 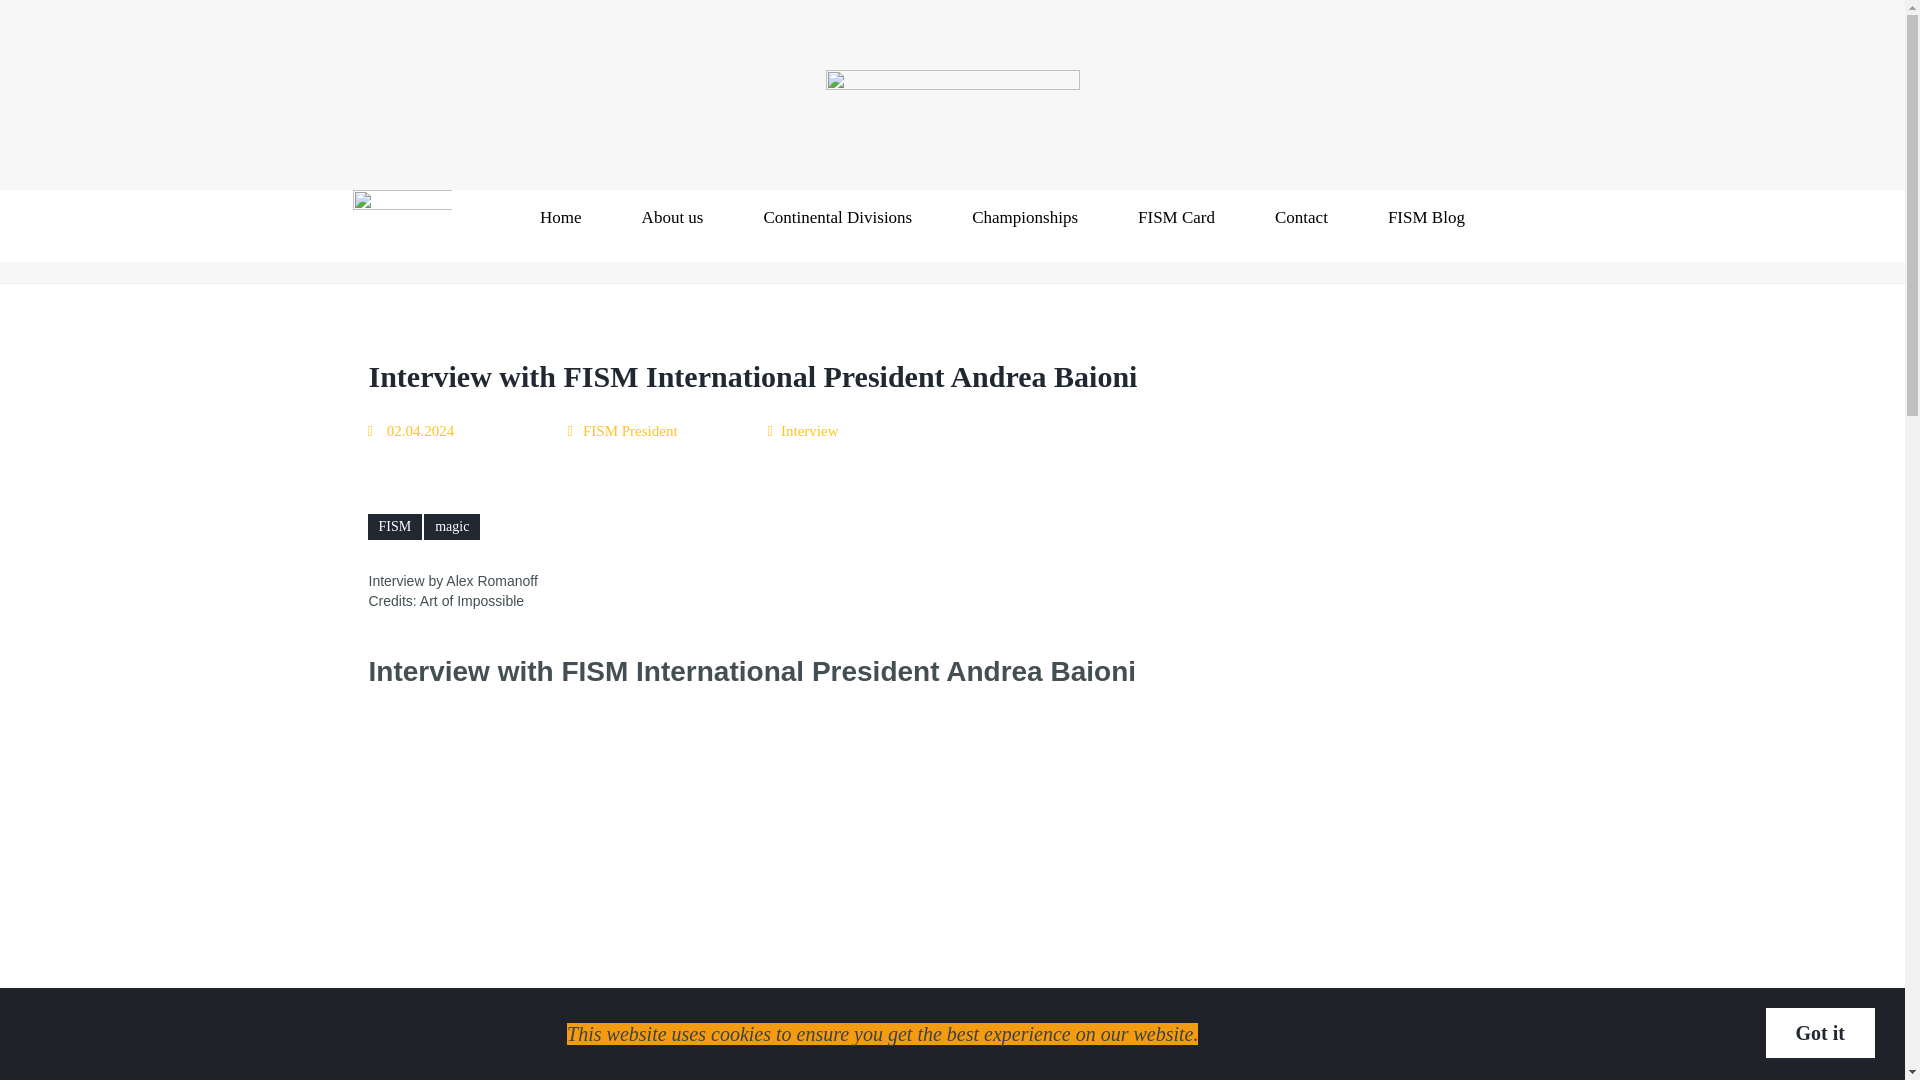 What do you see at coordinates (561, 219) in the screenshot?
I see `Home` at bounding box center [561, 219].